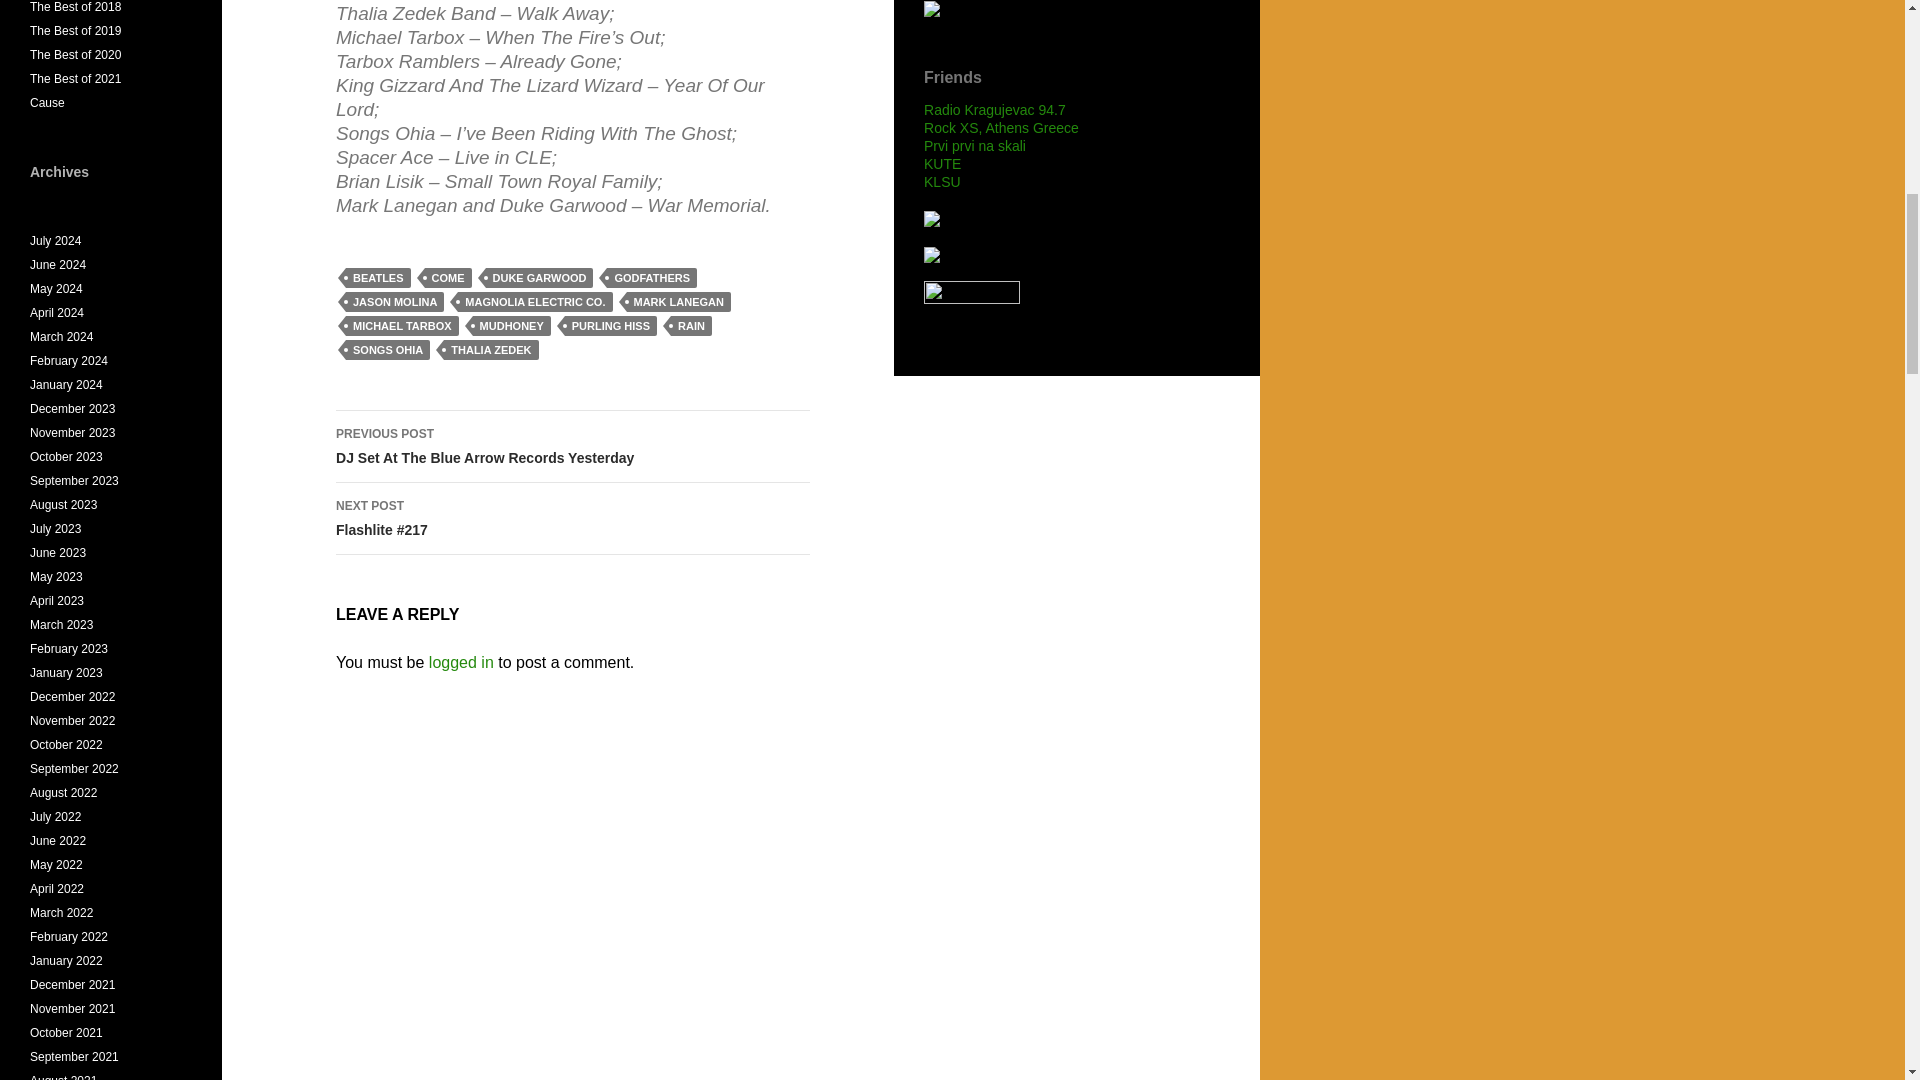  I want to click on COME, so click(448, 278).